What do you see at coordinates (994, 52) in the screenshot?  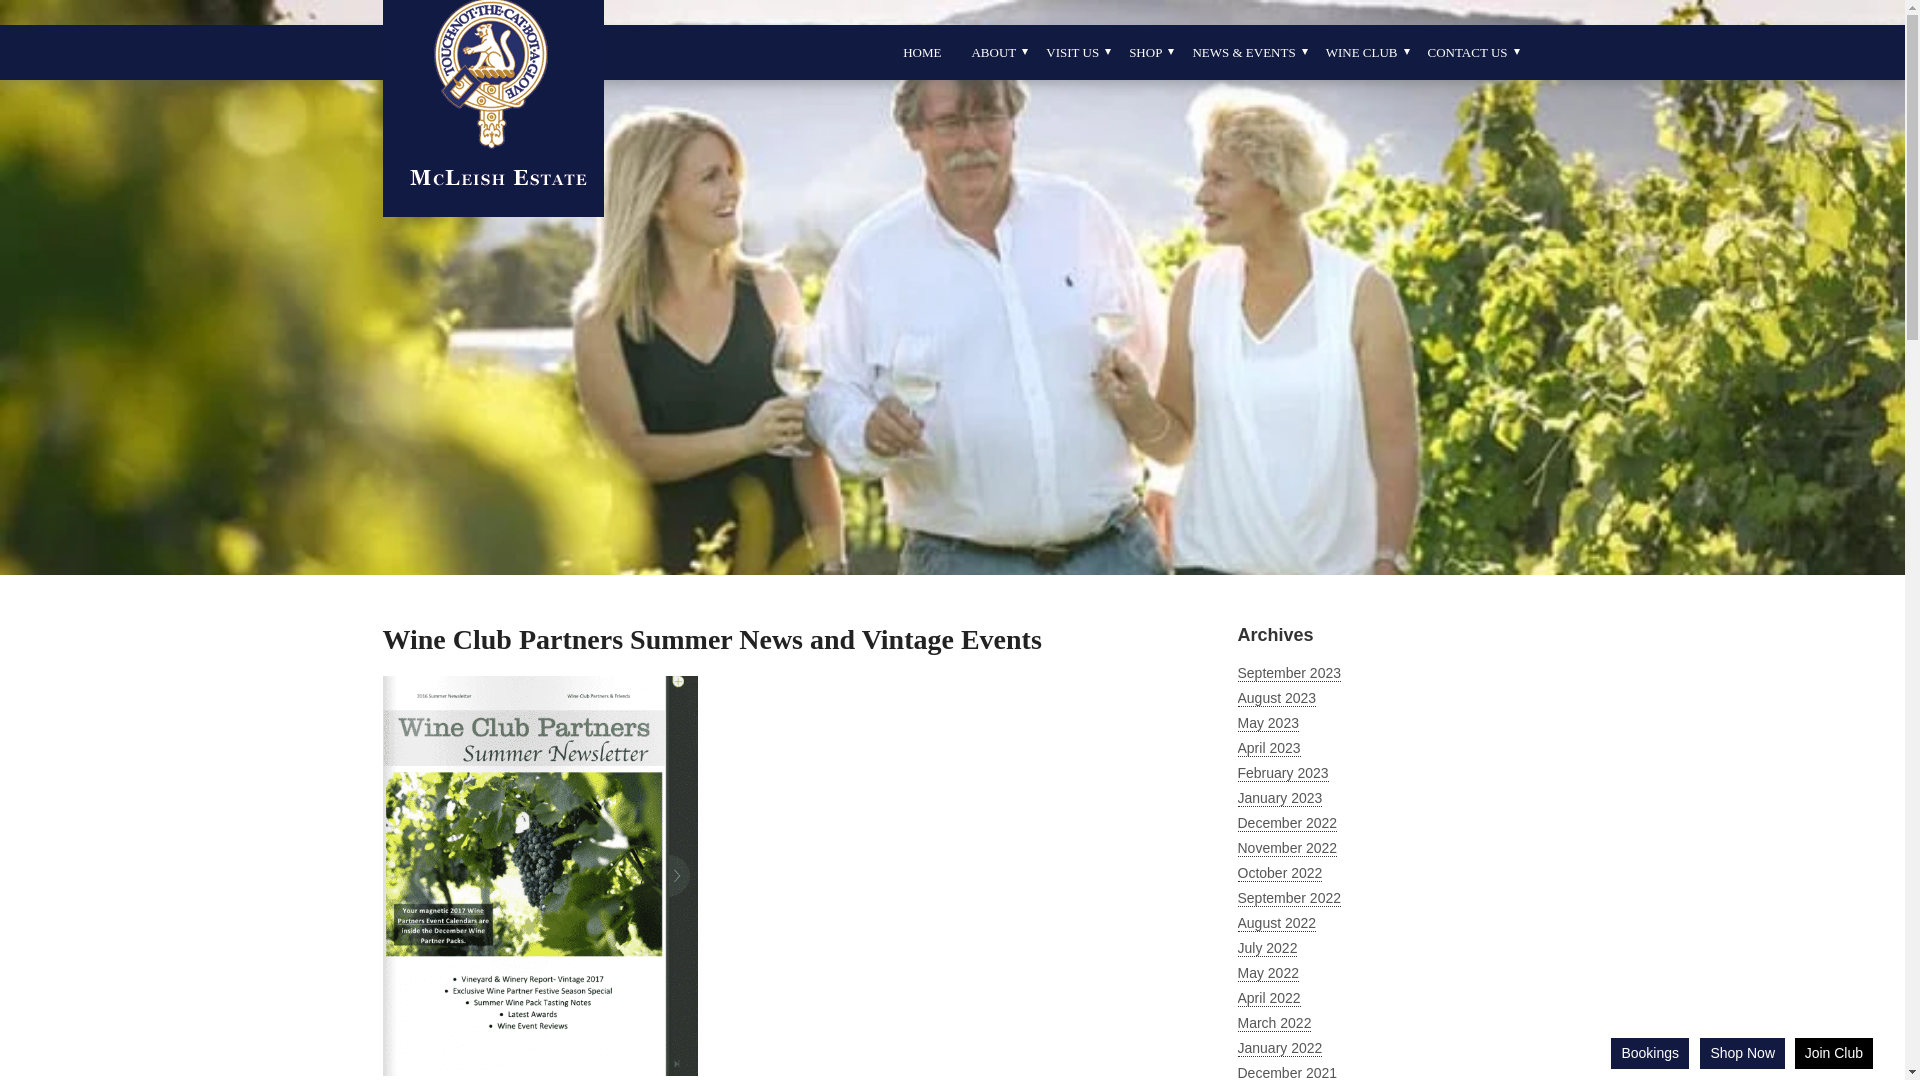 I see `ABOUT` at bounding box center [994, 52].